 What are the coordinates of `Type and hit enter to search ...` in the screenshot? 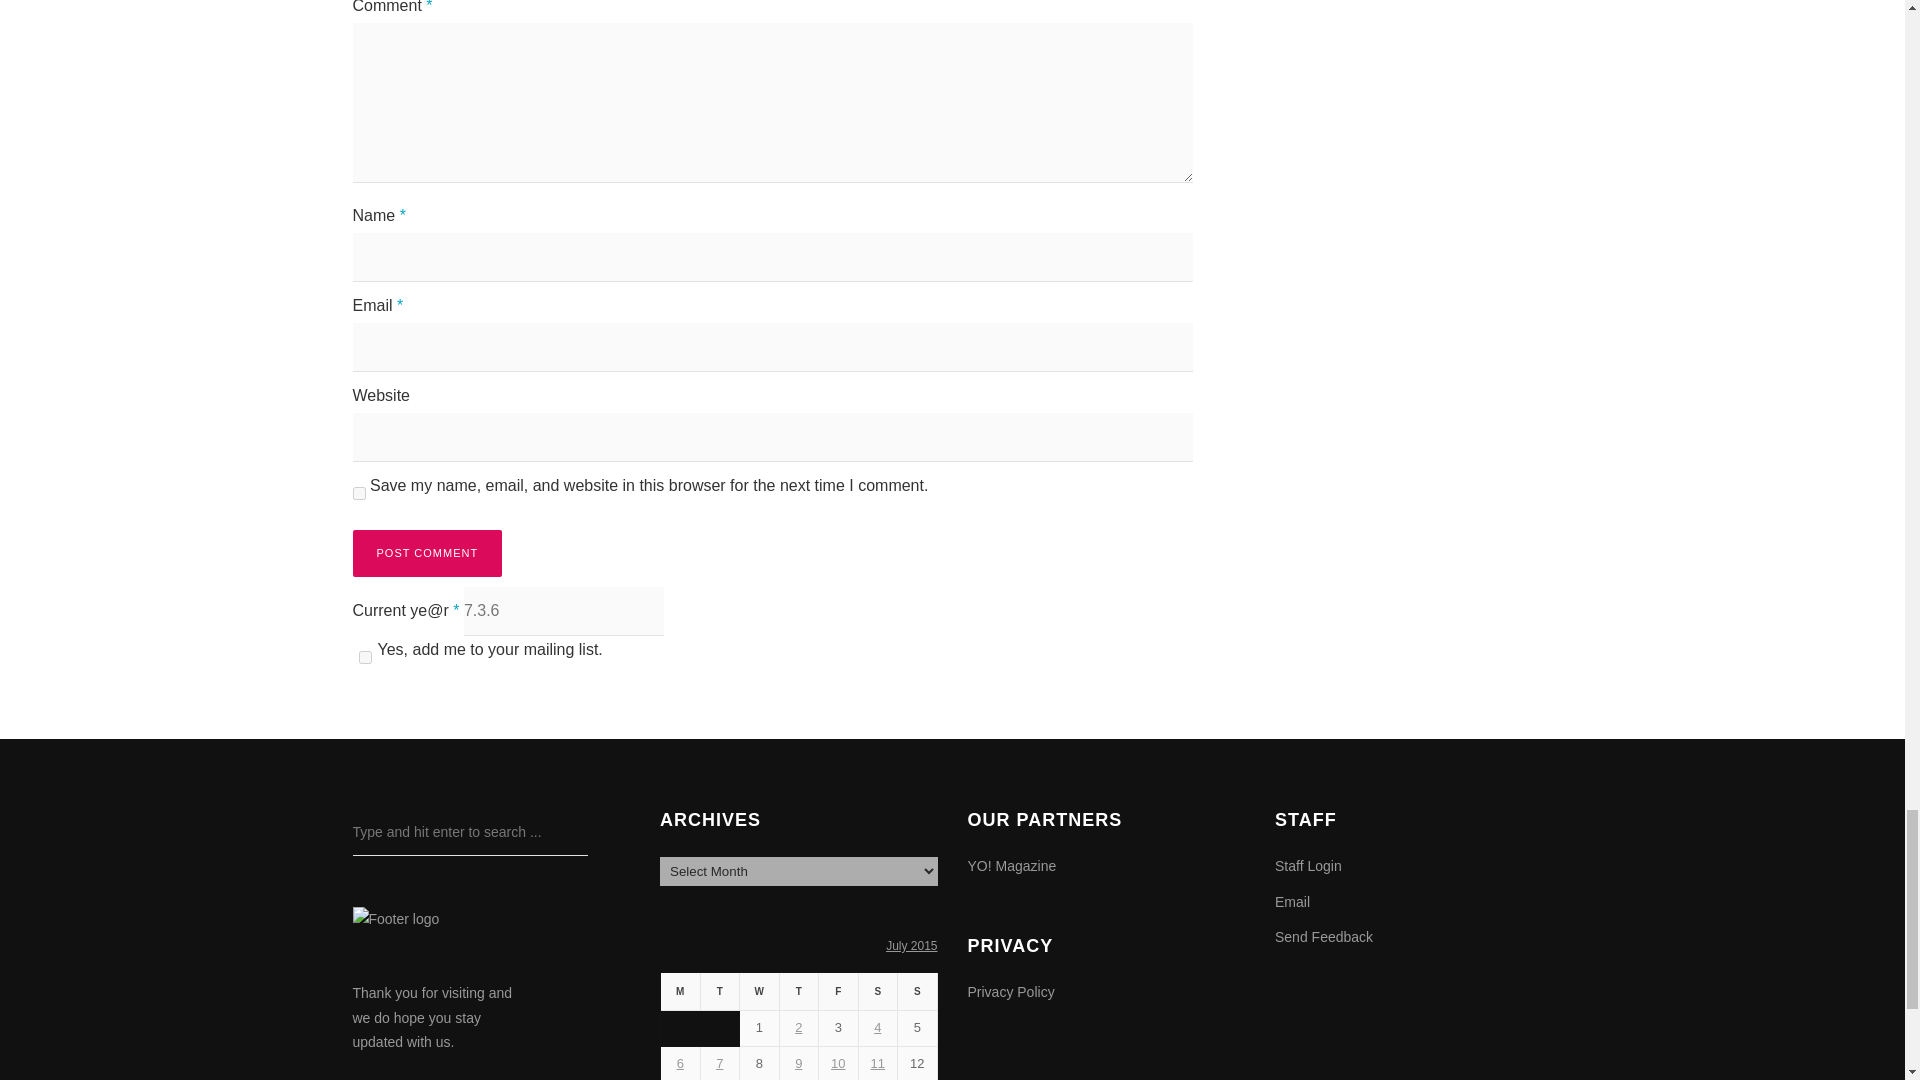 It's located at (469, 832).